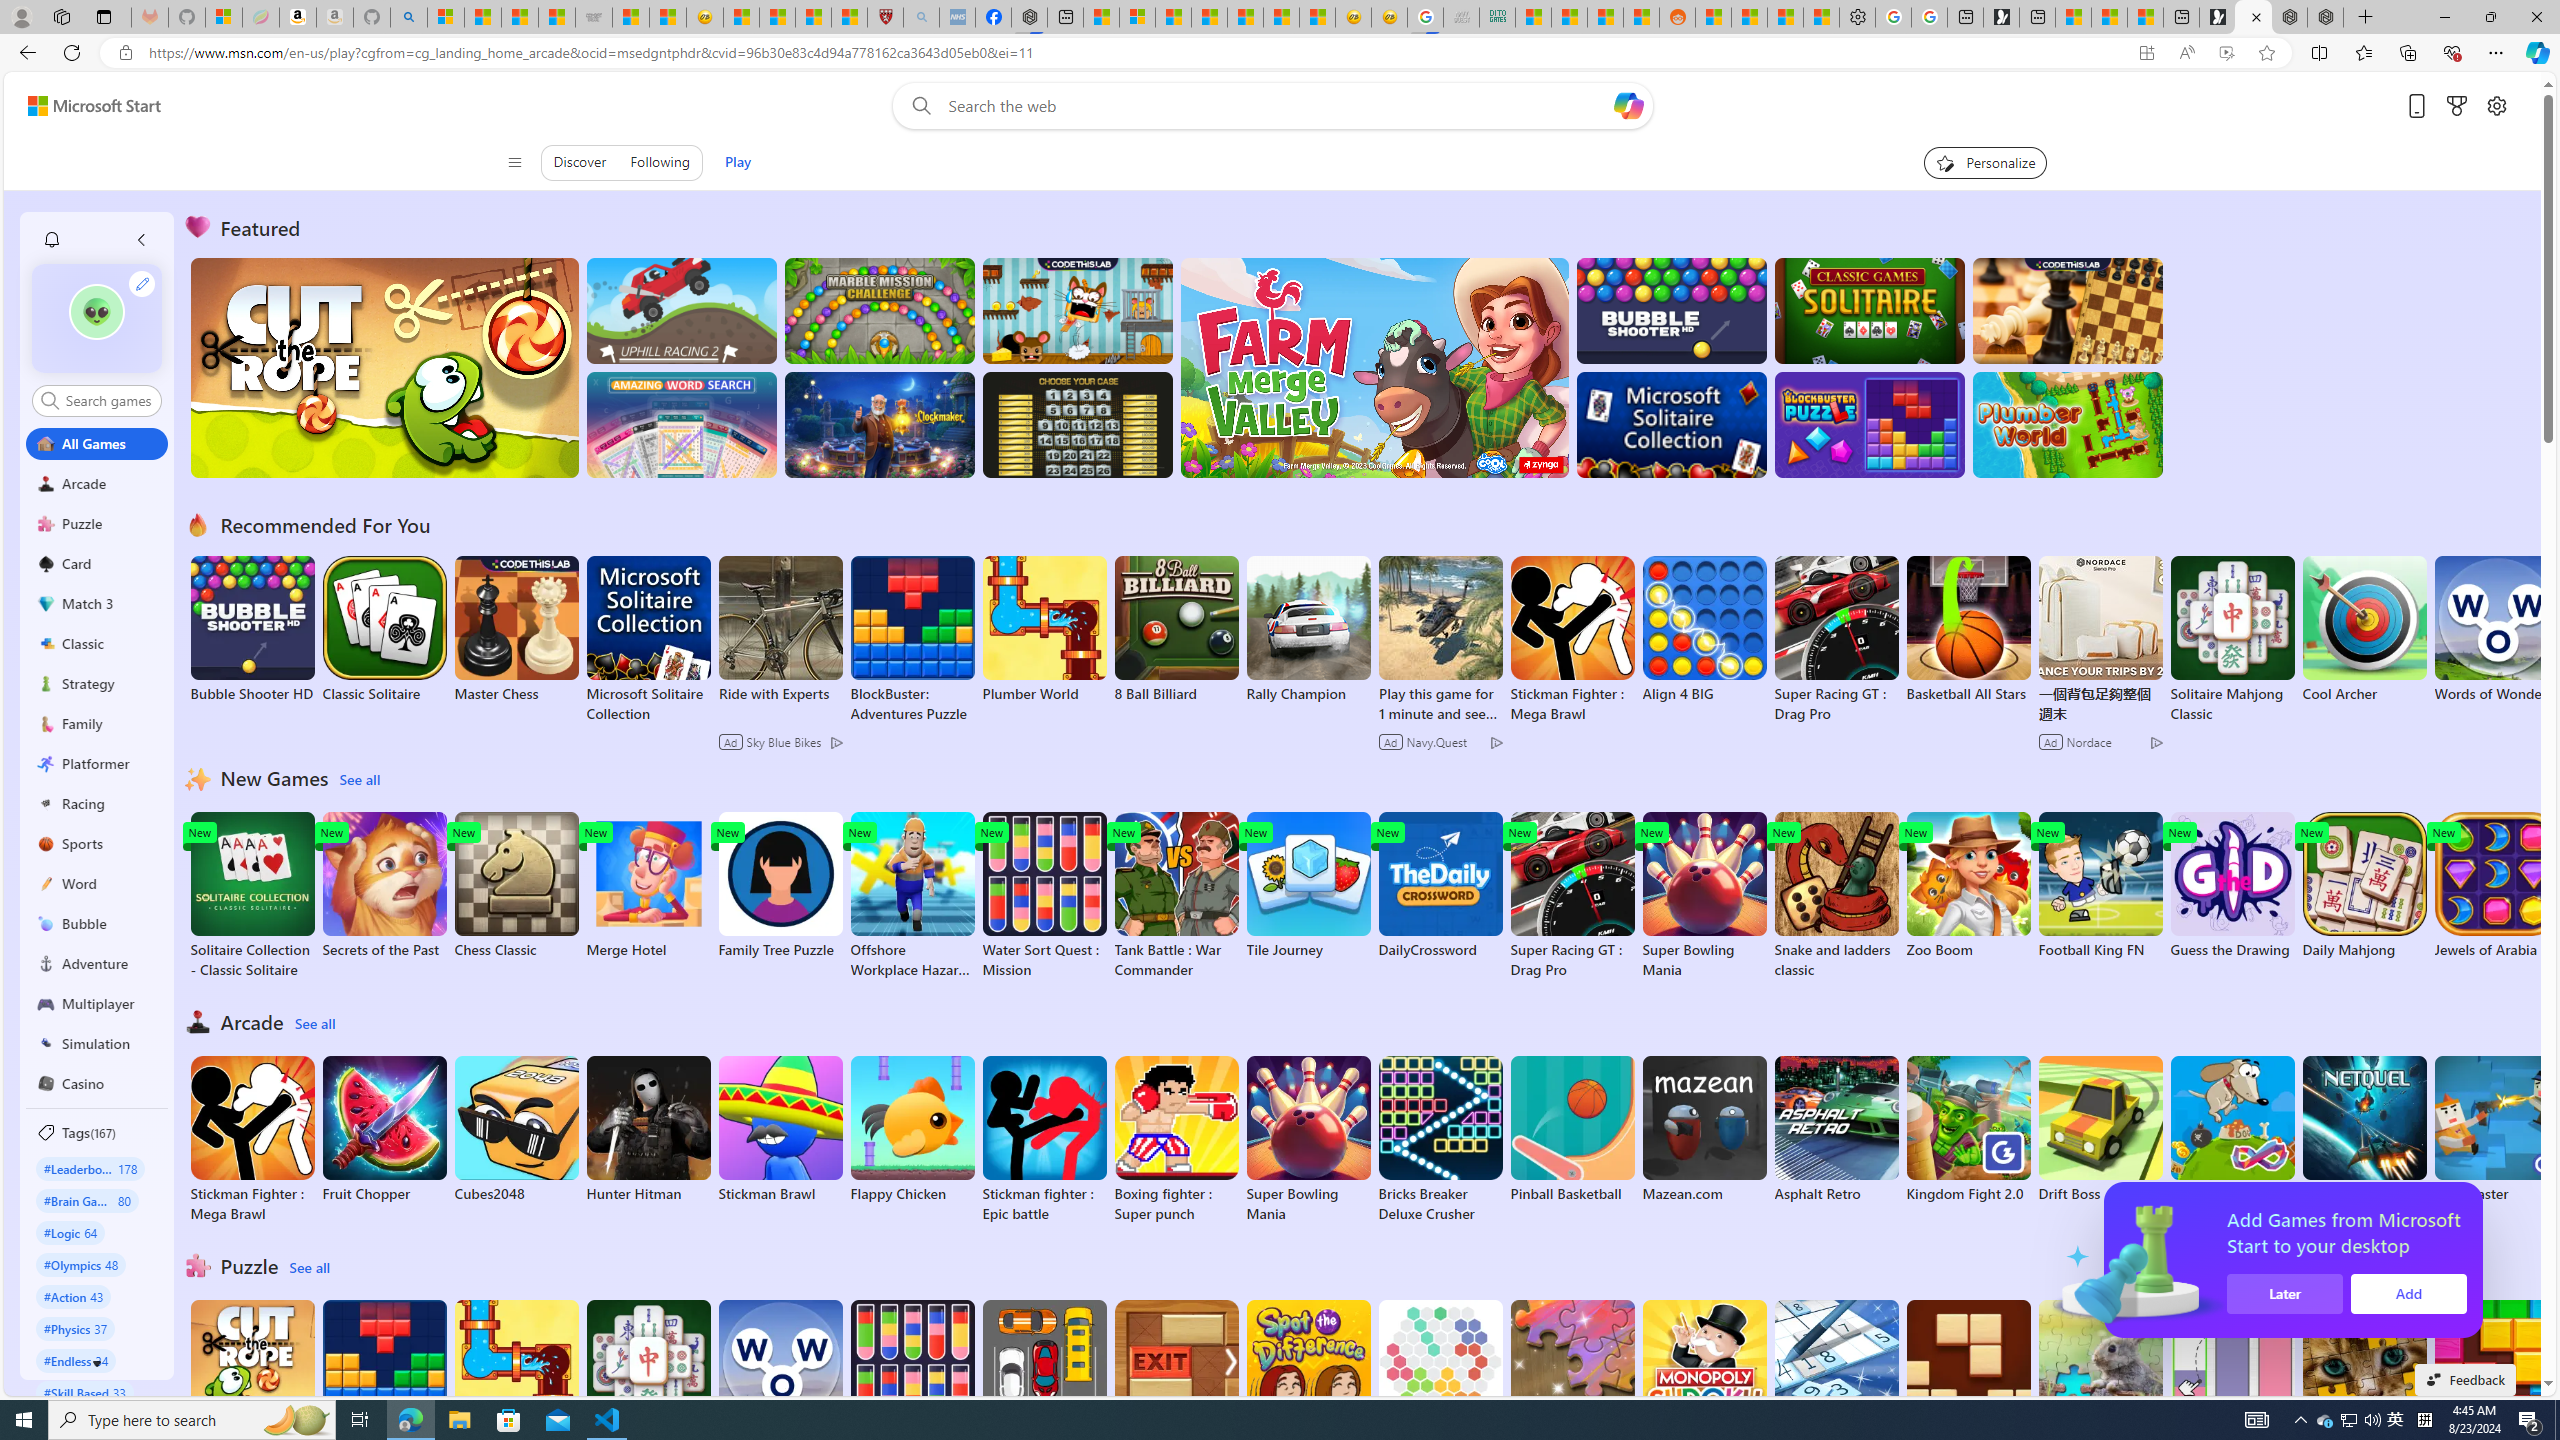 This screenshot has height=1440, width=2560. I want to click on Marble Mission : Challenge, so click(879, 310).